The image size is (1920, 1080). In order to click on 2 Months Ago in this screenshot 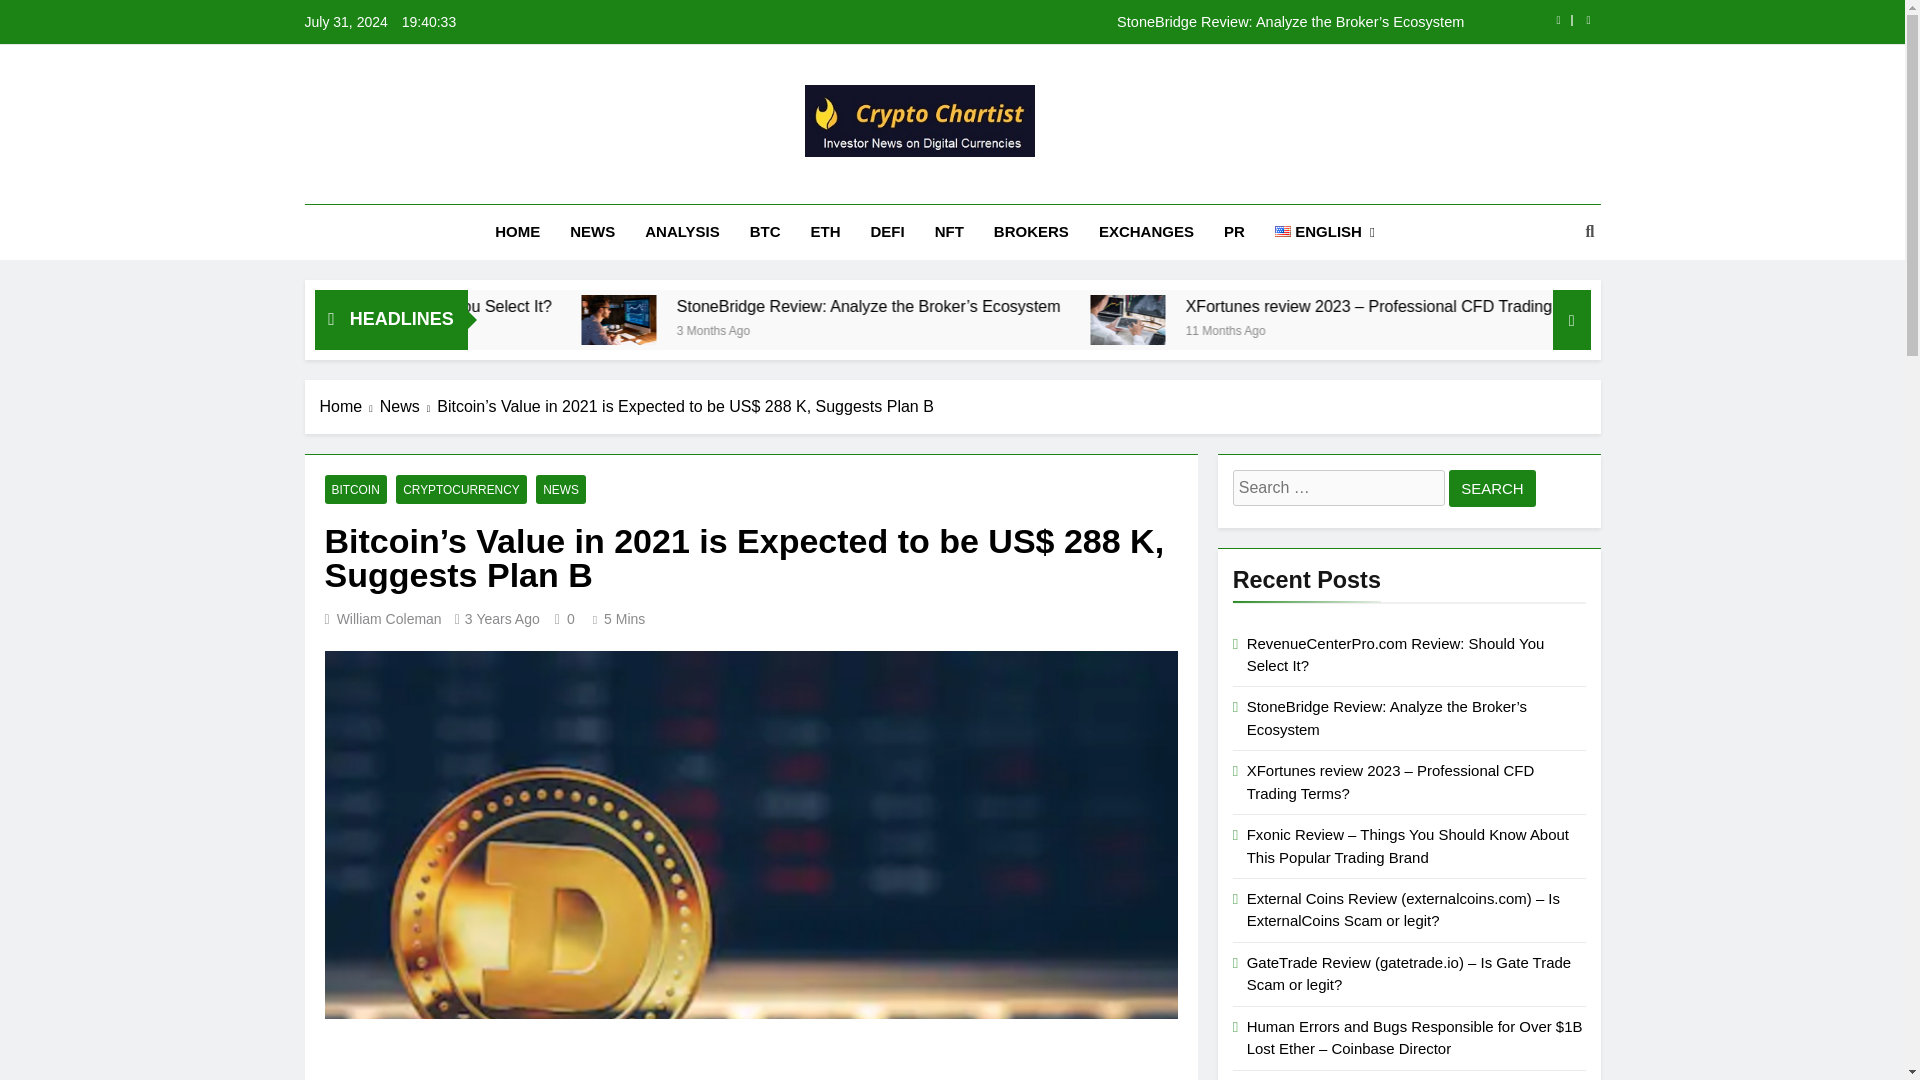, I will do `click(494, 329)`.